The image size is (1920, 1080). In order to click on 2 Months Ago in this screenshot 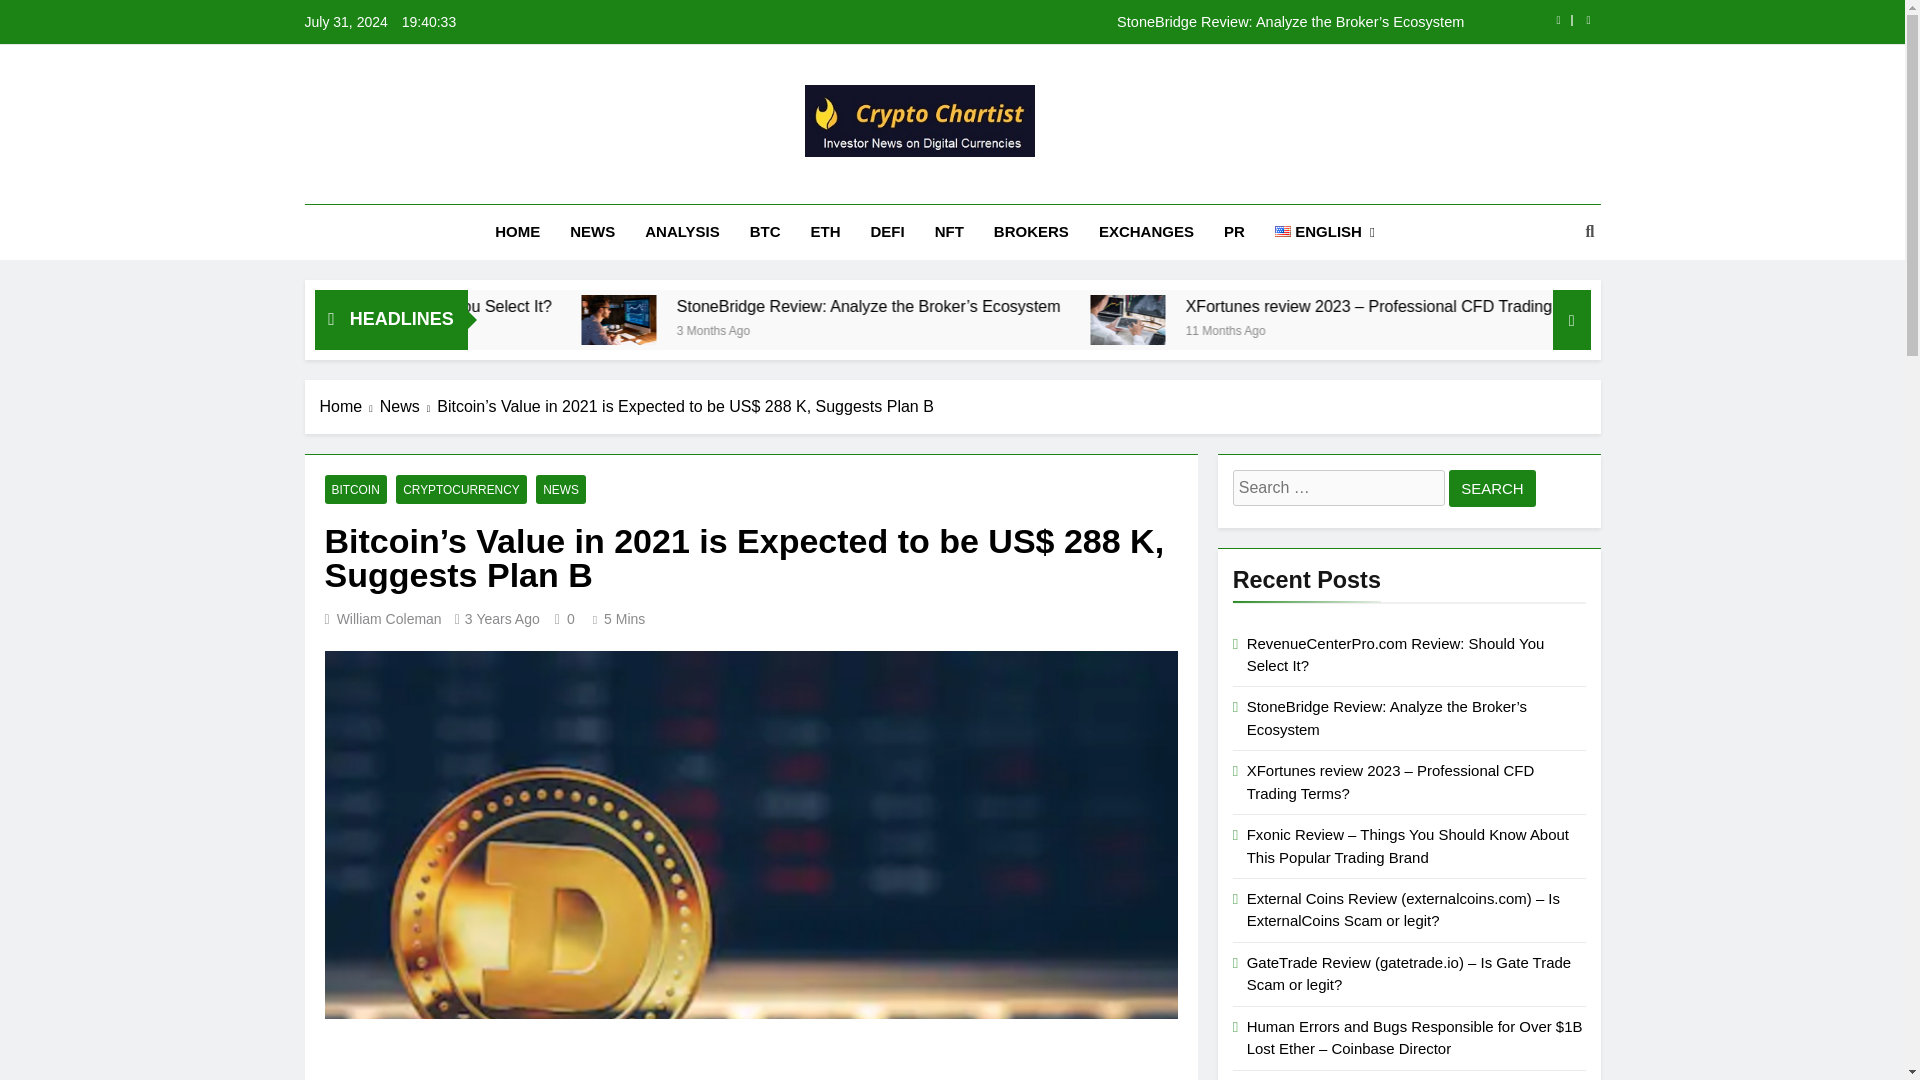, I will do `click(494, 329)`.